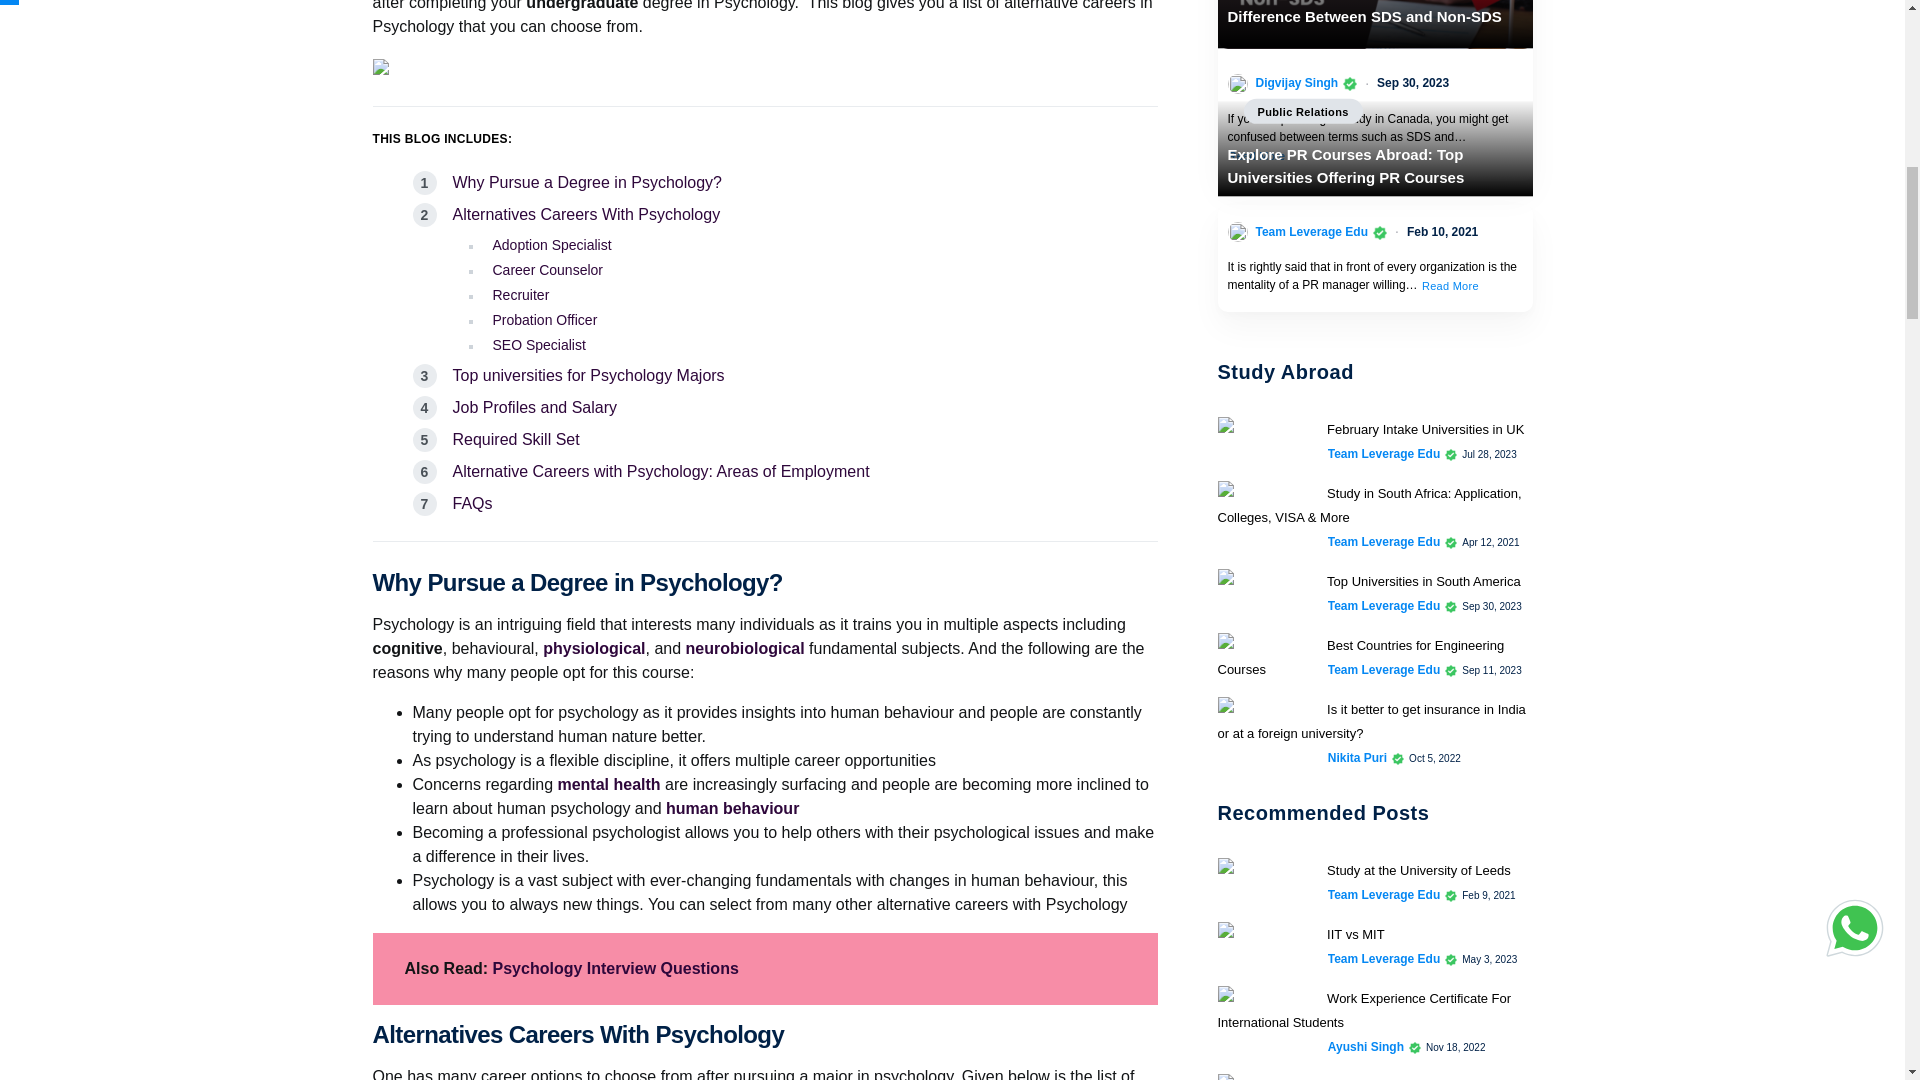  Describe the element at coordinates (1384, 894) in the screenshot. I see `View all posts by Team Leverage Edu` at that location.